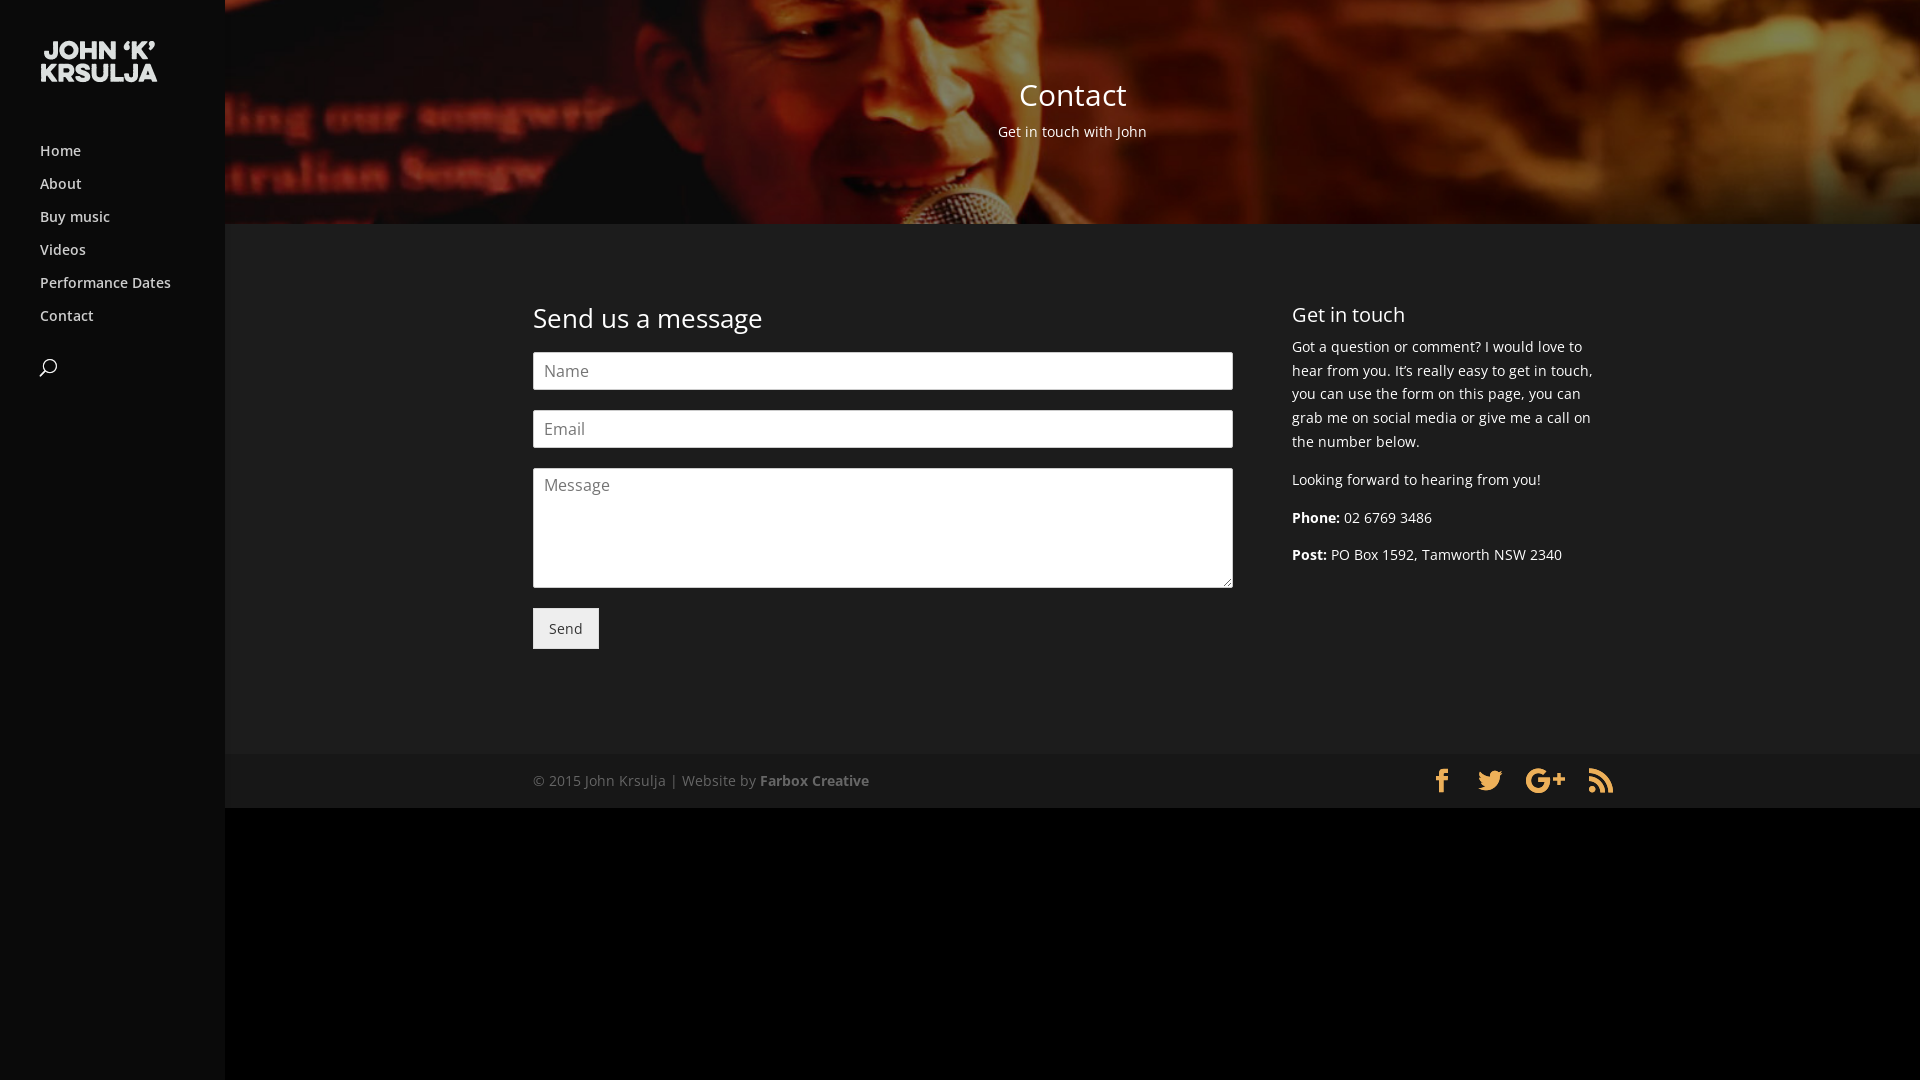 This screenshot has height=1080, width=1920. What do you see at coordinates (814, 780) in the screenshot?
I see `Farbox Creative` at bounding box center [814, 780].